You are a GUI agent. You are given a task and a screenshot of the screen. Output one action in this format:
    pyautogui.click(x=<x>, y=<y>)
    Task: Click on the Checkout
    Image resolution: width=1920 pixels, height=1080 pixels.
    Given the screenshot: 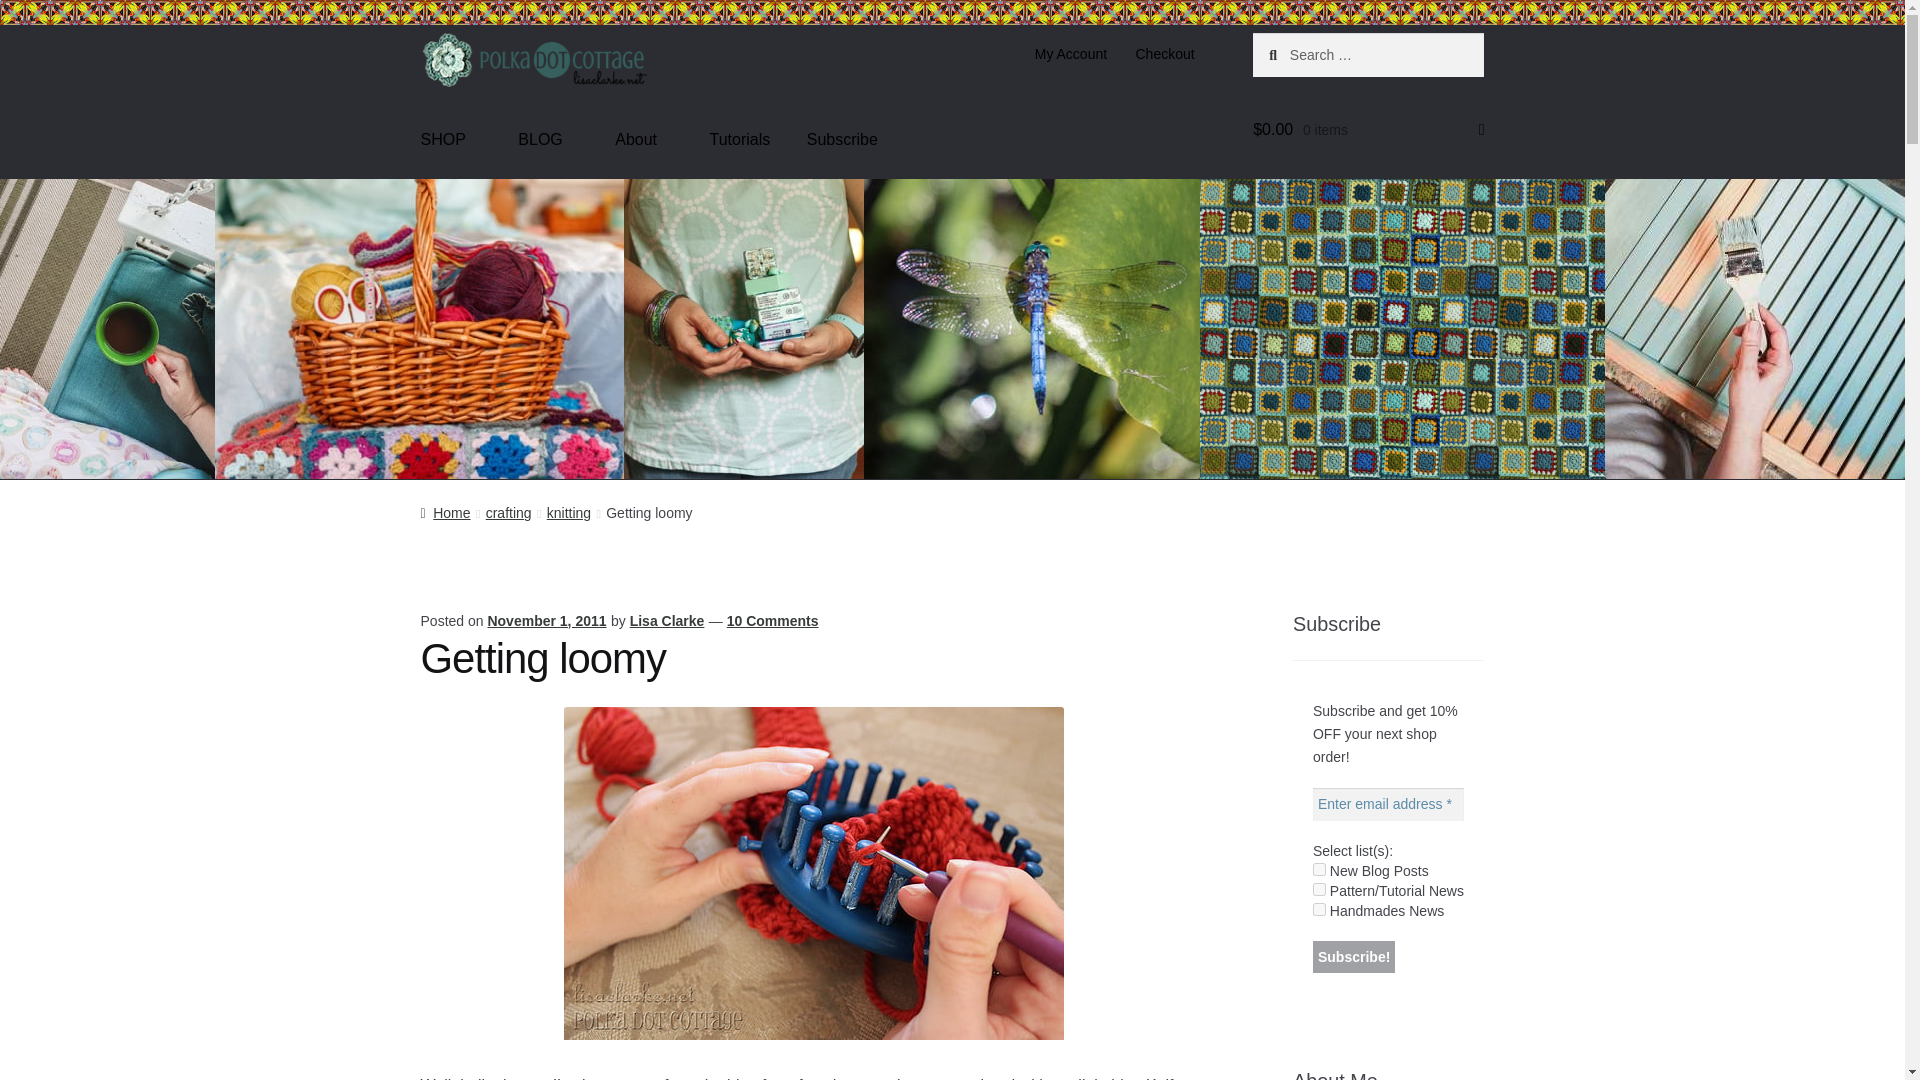 What is the action you would take?
    pyautogui.click(x=1165, y=54)
    